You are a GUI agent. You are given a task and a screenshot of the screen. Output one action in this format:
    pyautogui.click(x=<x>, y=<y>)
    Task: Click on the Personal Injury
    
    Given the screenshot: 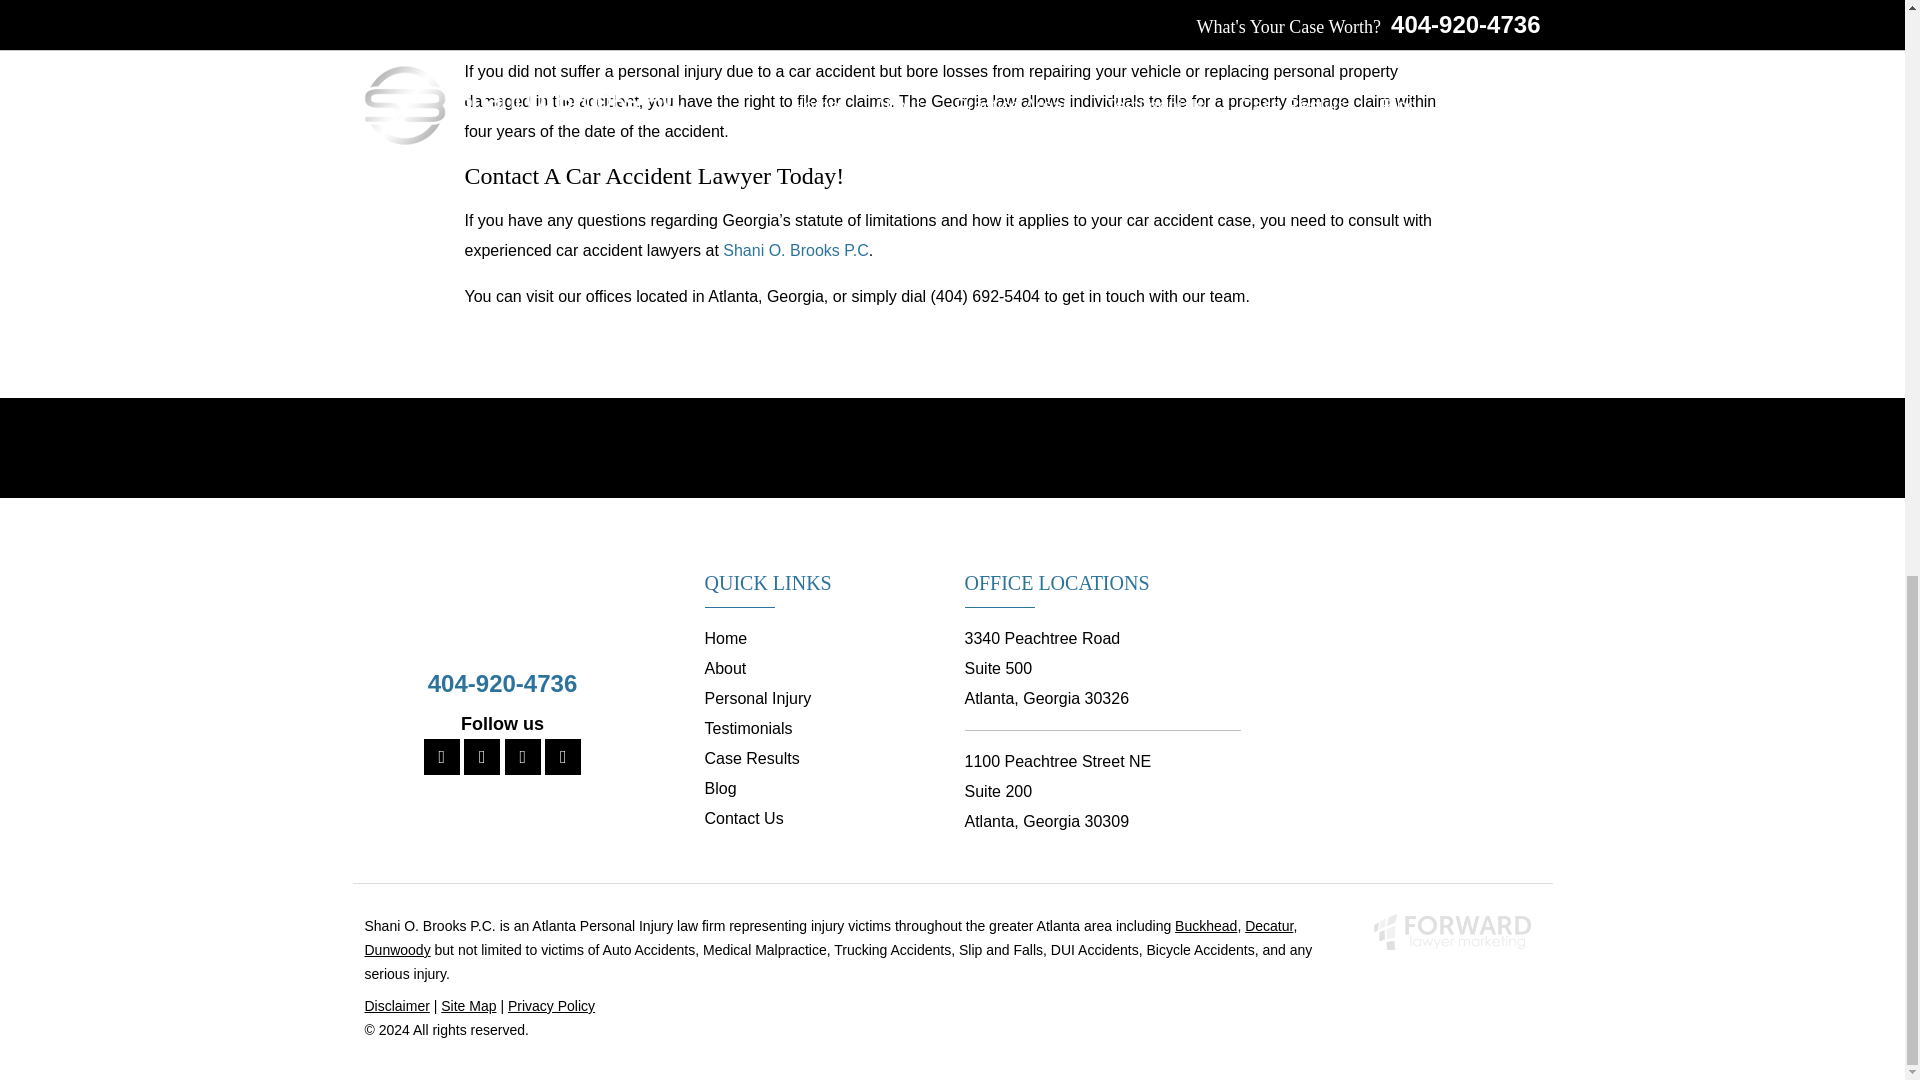 What is the action you would take?
    pyautogui.click(x=757, y=698)
    